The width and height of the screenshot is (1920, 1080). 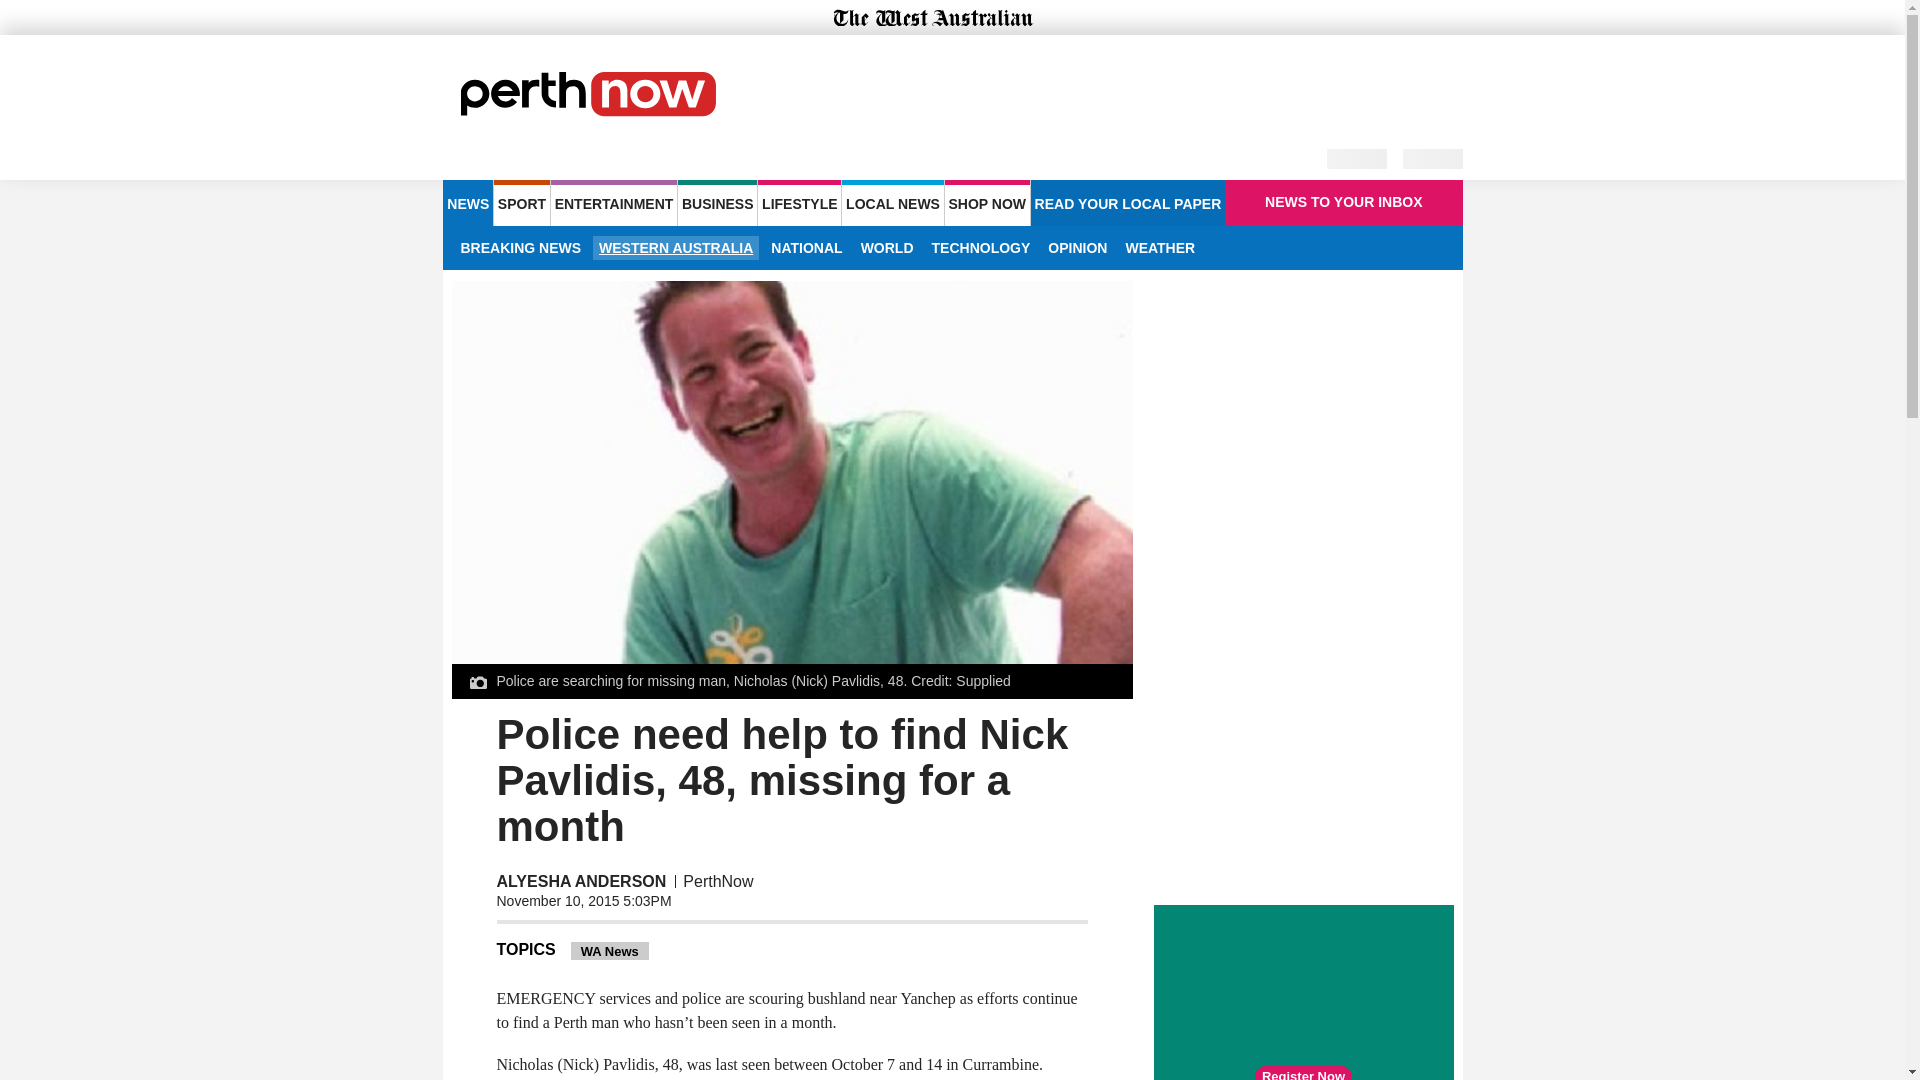 What do you see at coordinates (716, 202) in the screenshot?
I see `BUSINESS` at bounding box center [716, 202].